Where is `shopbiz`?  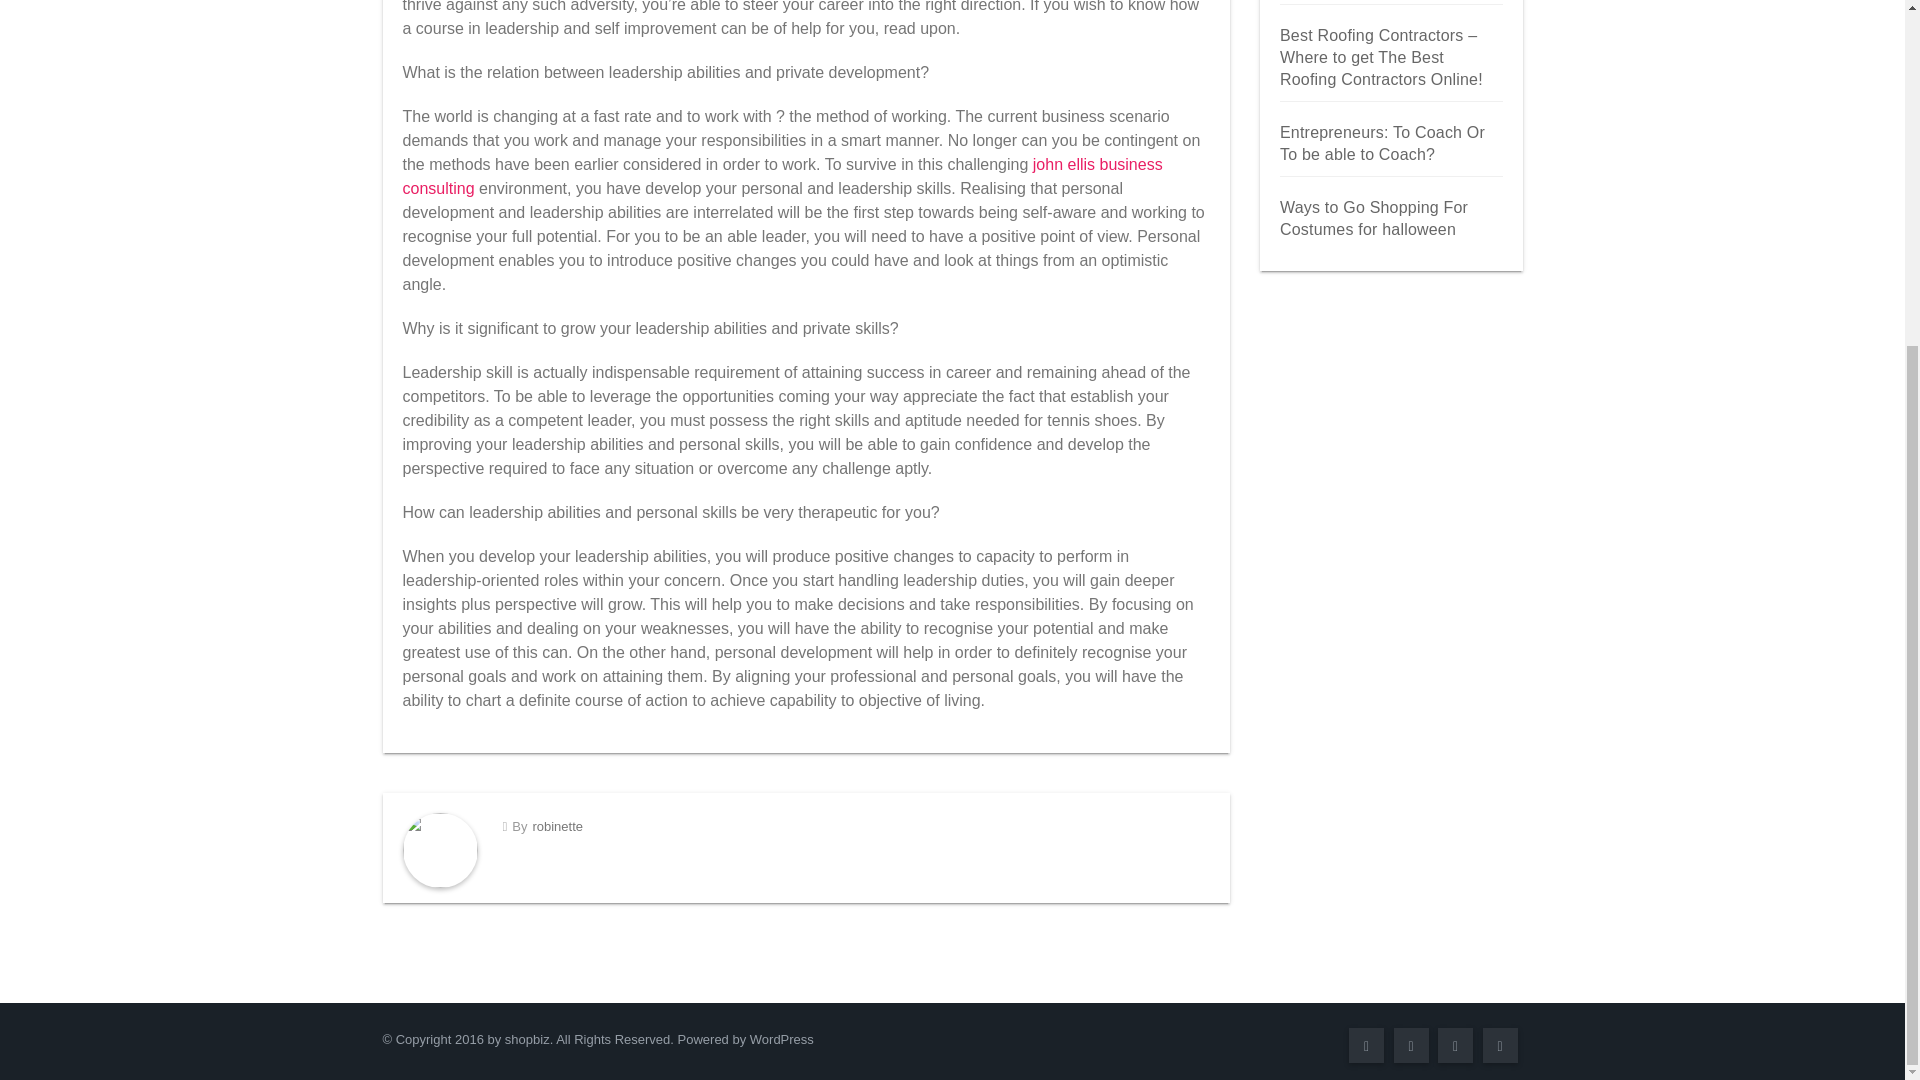
shopbiz is located at coordinates (526, 1039).